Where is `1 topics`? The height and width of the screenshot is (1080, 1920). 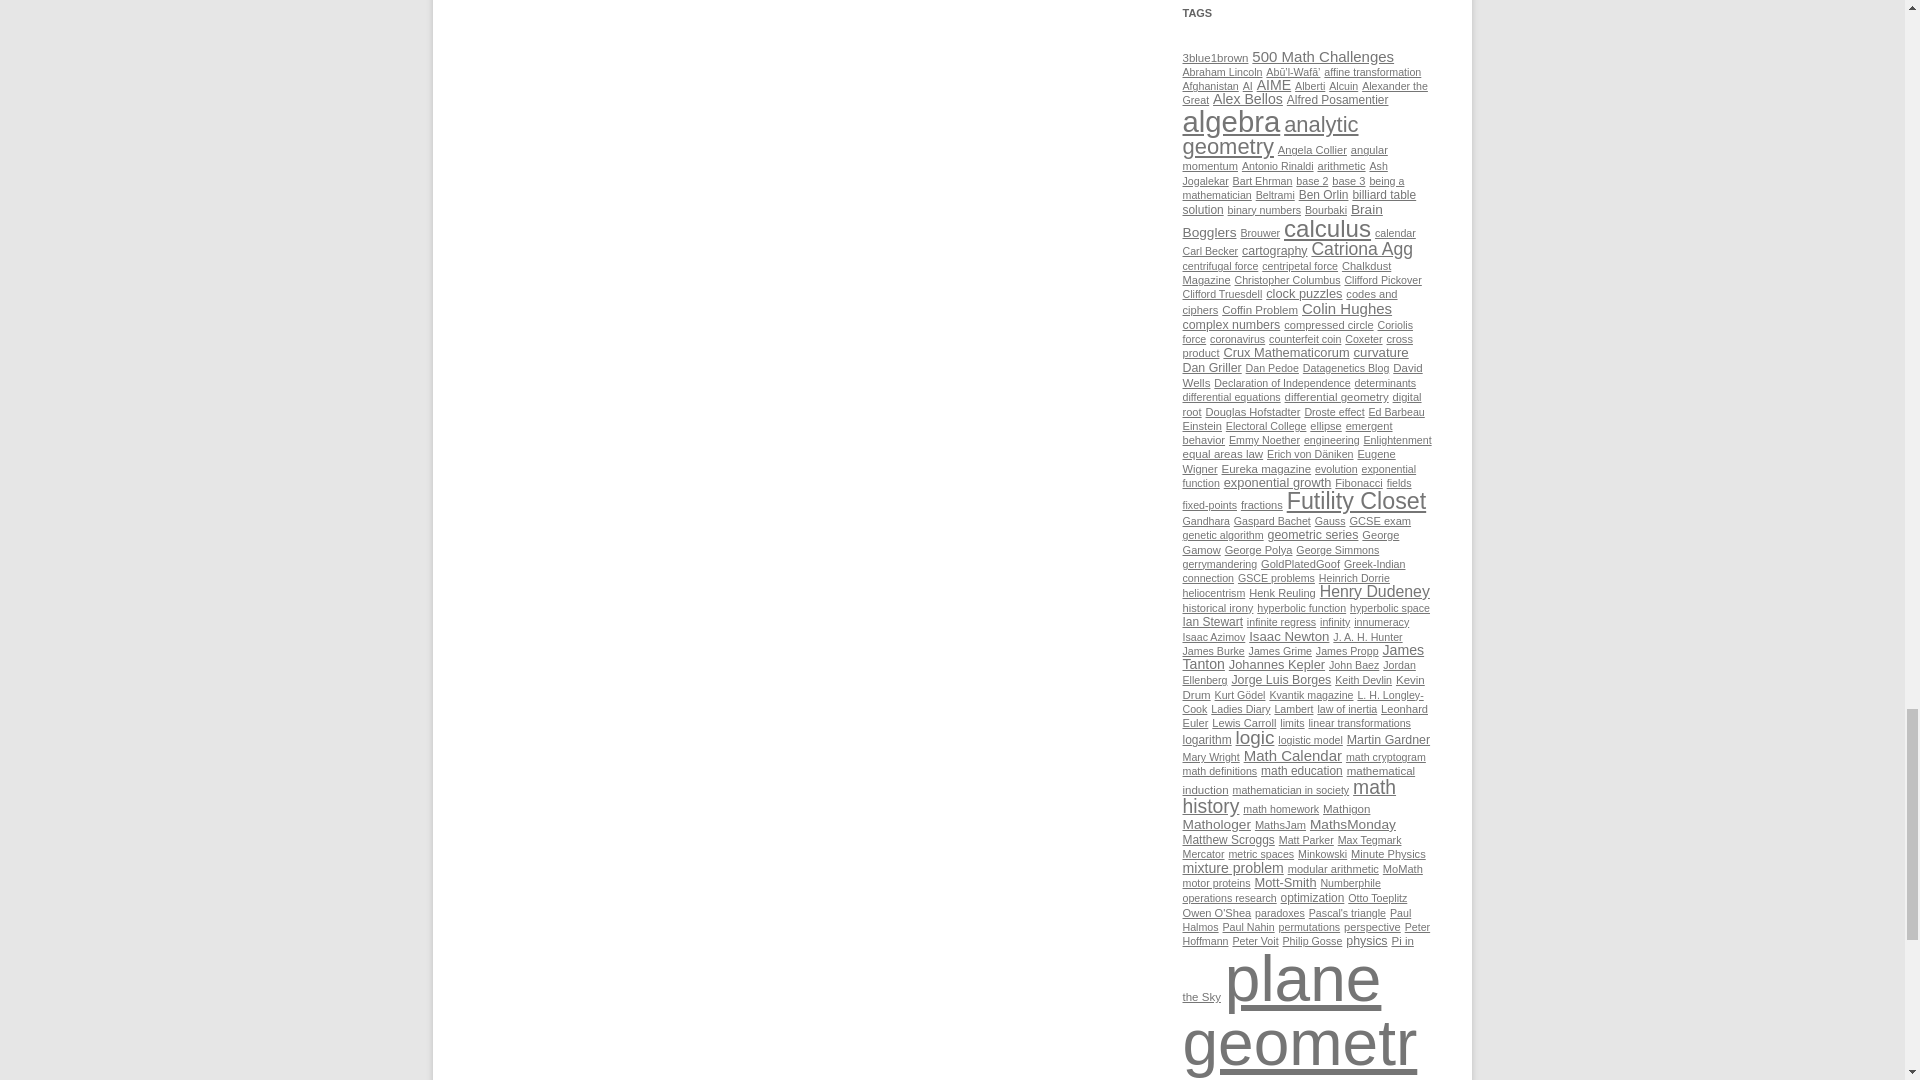
1 topics is located at coordinates (1210, 85).